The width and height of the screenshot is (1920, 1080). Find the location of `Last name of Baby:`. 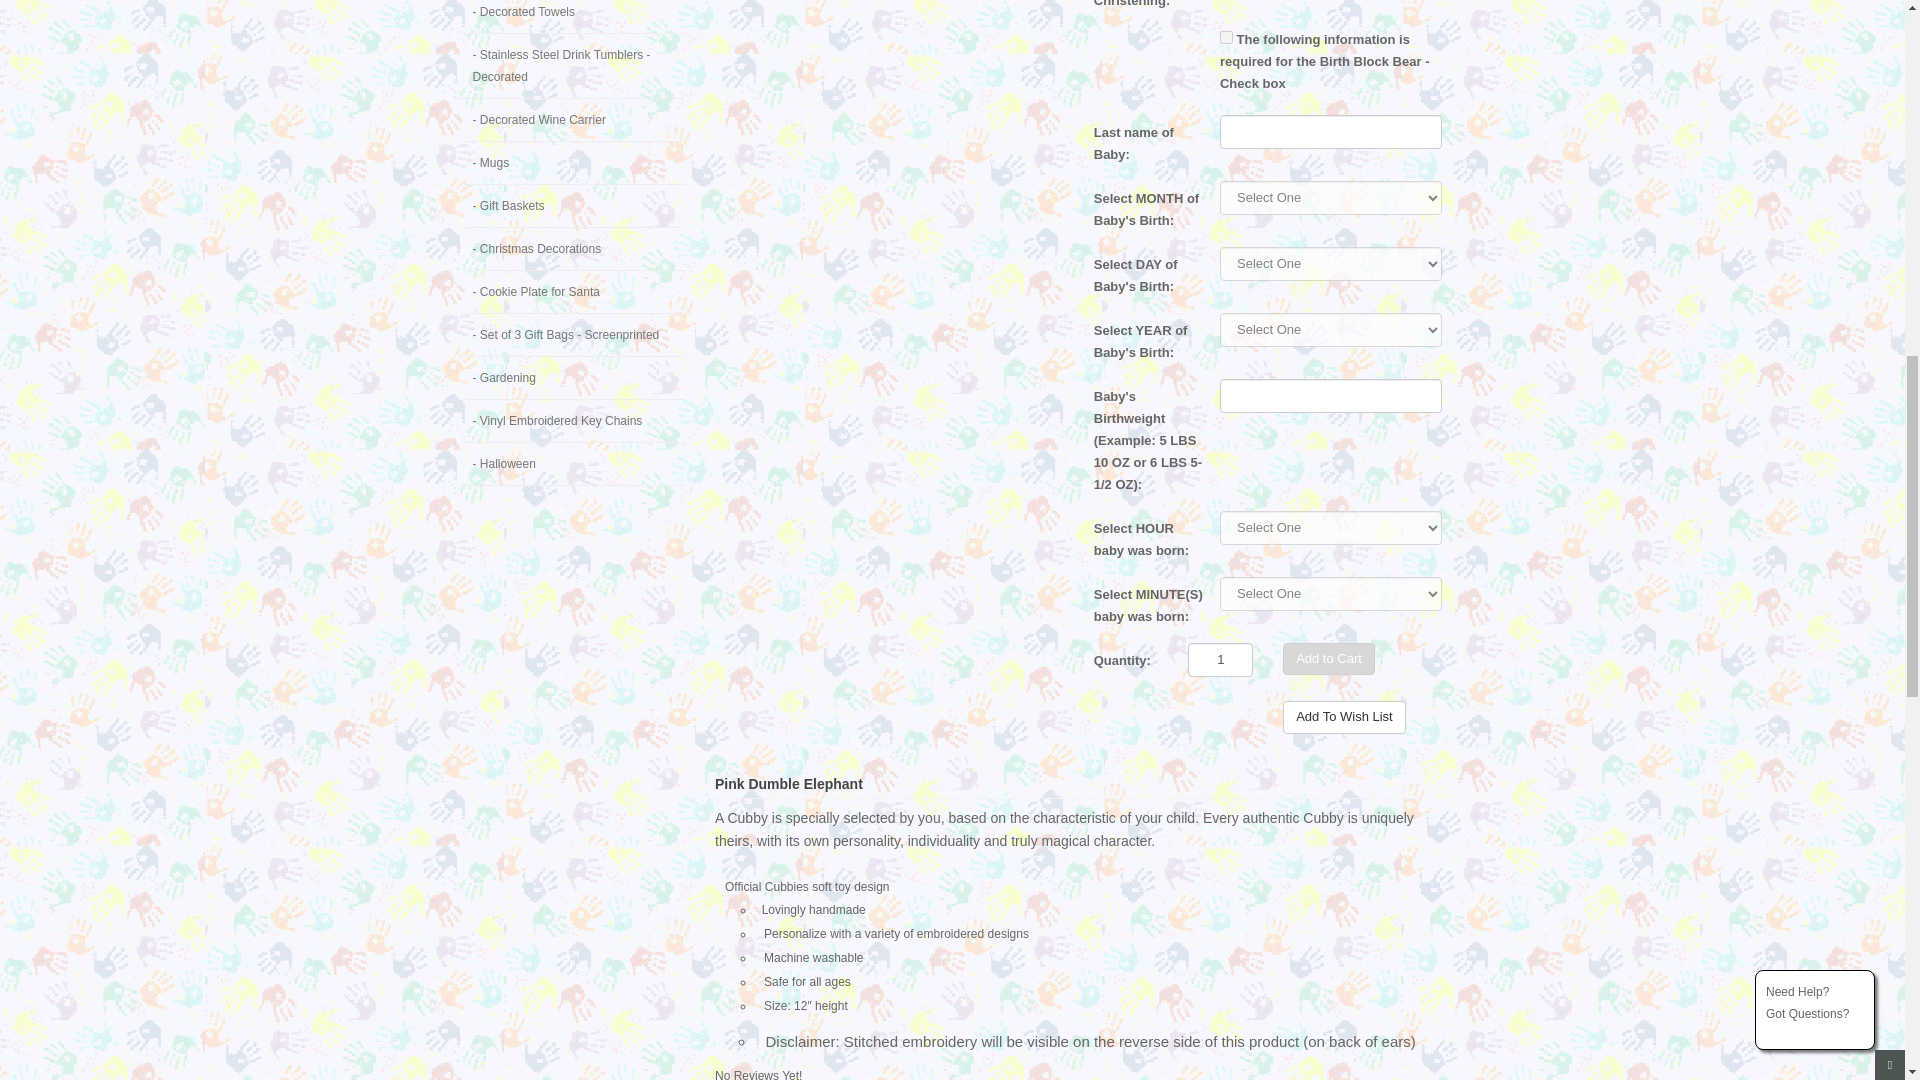

Last name of Baby: is located at coordinates (1142, 140).